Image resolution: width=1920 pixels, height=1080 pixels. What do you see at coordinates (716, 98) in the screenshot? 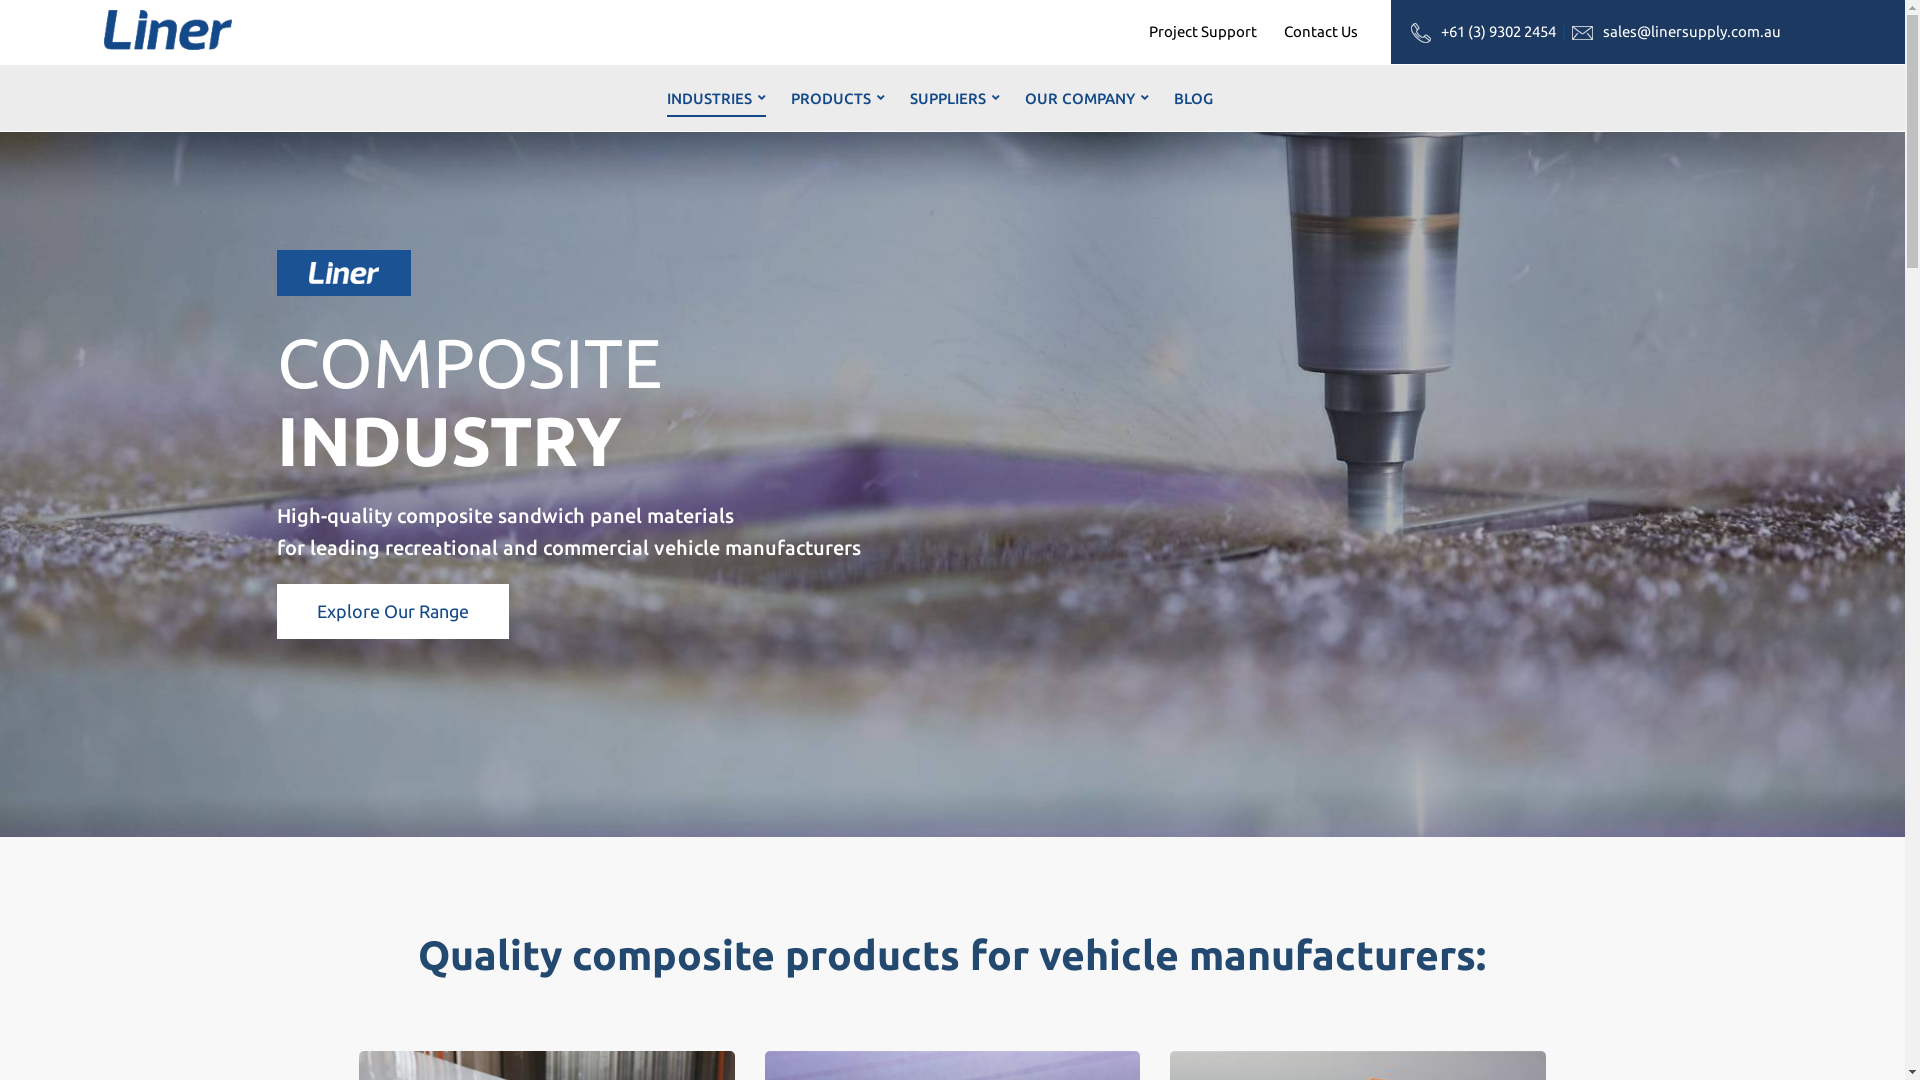
I see `INDUSTRIES` at bounding box center [716, 98].